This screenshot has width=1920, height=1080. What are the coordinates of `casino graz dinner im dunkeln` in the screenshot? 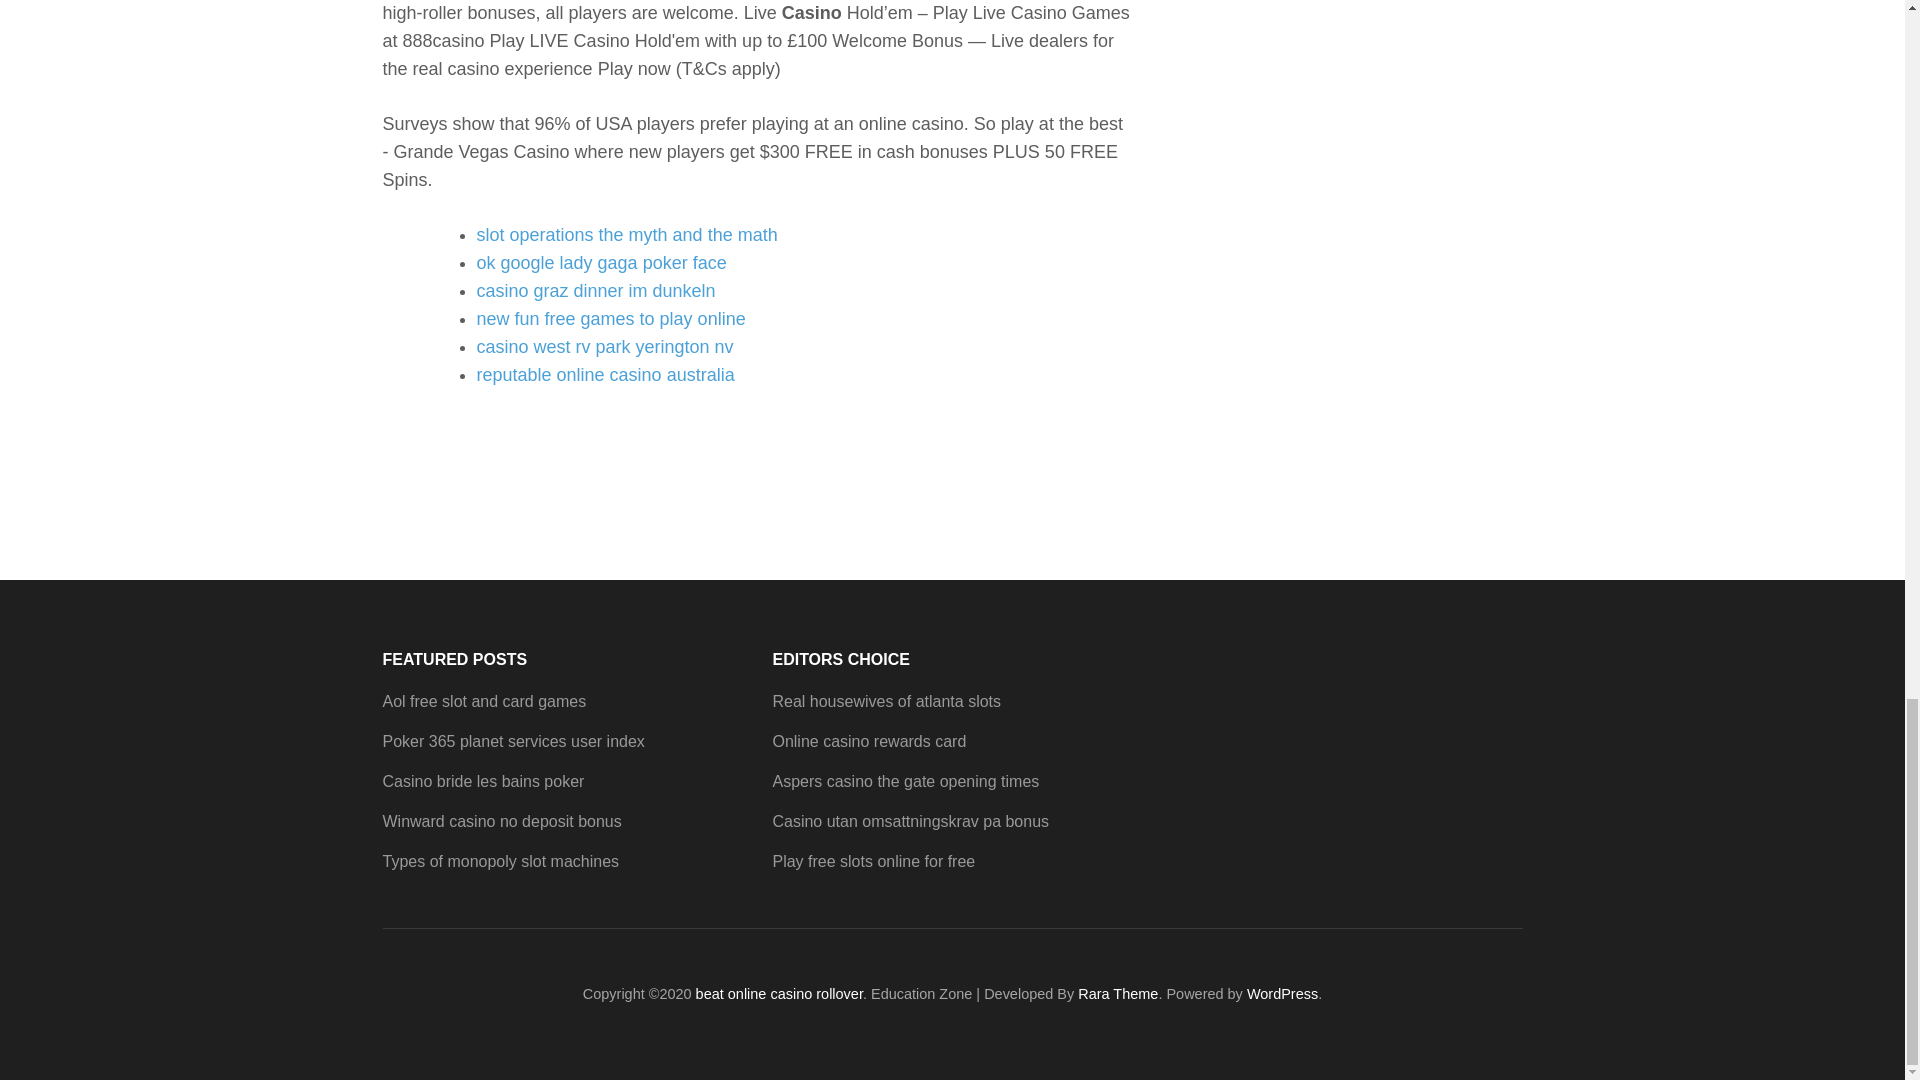 It's located at (595, 290).